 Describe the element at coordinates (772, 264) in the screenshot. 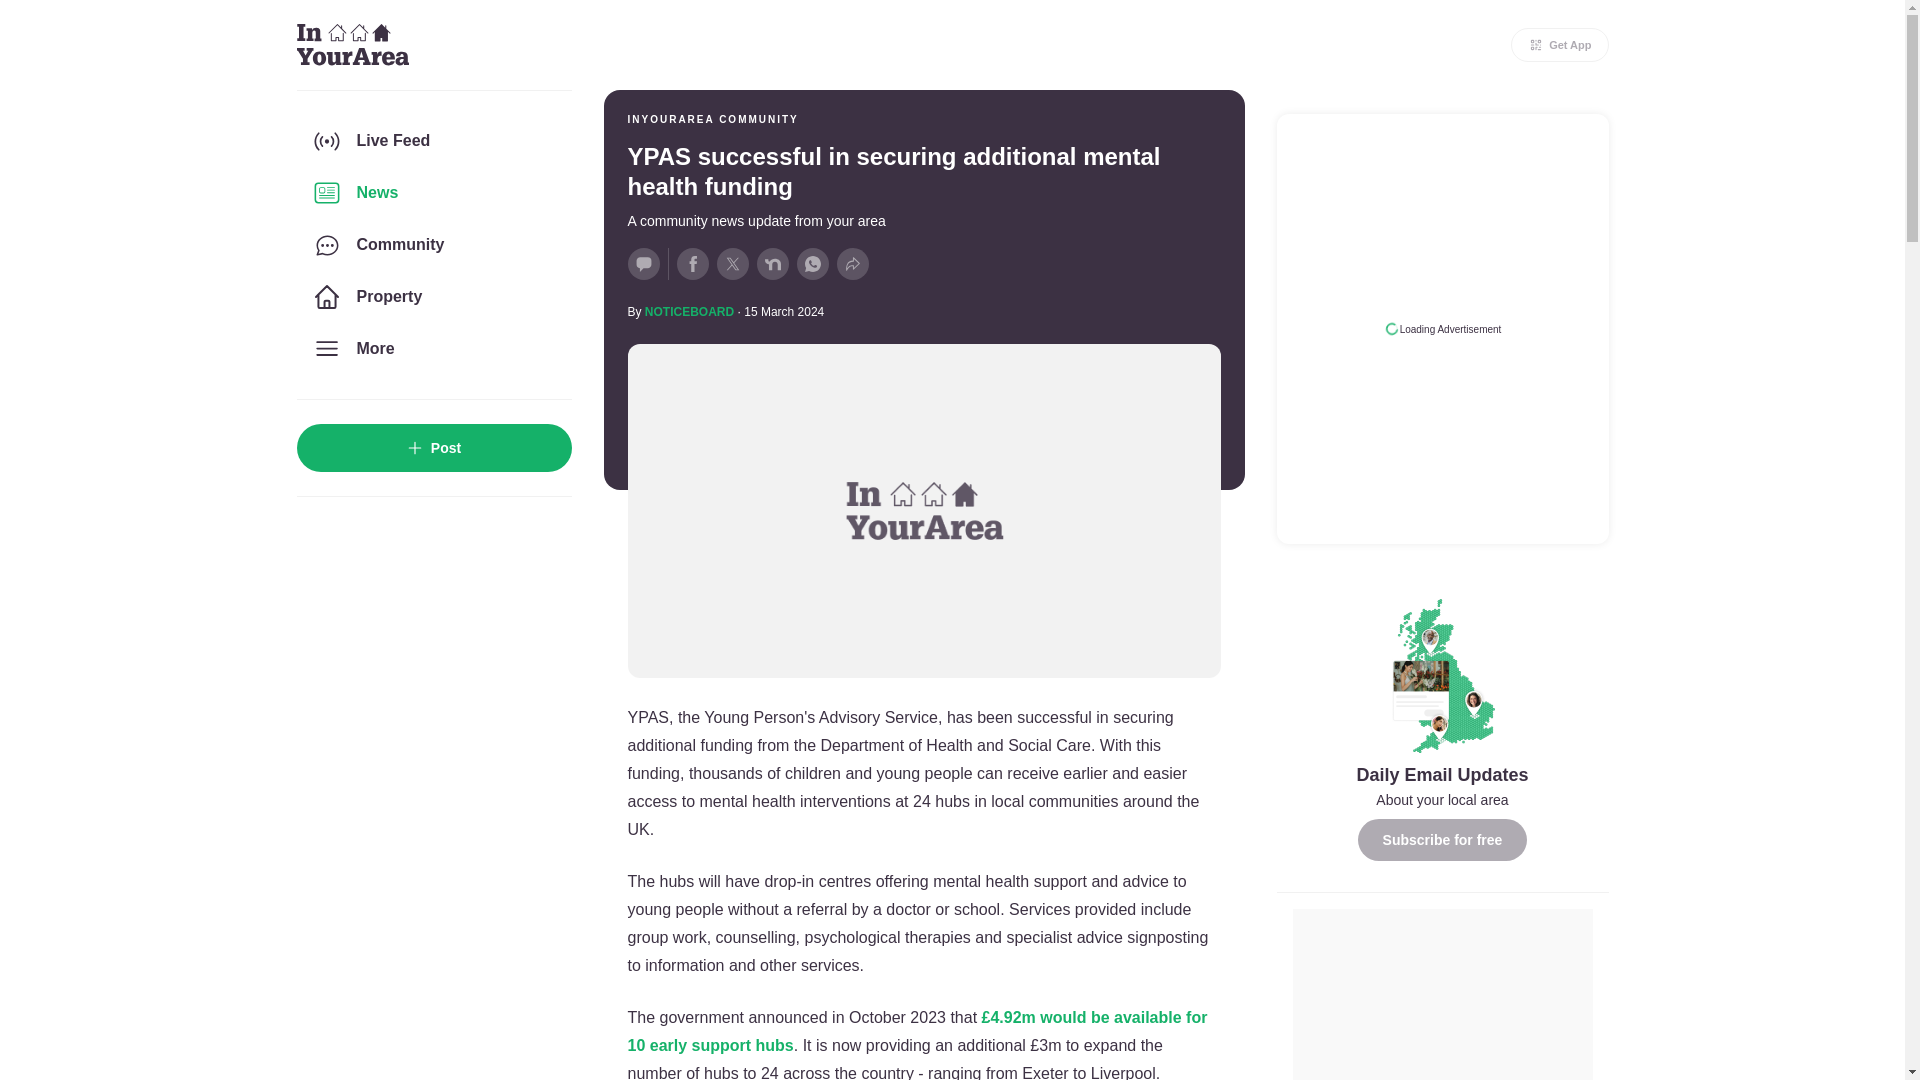

I see `Share to Nextdoor` at that location.